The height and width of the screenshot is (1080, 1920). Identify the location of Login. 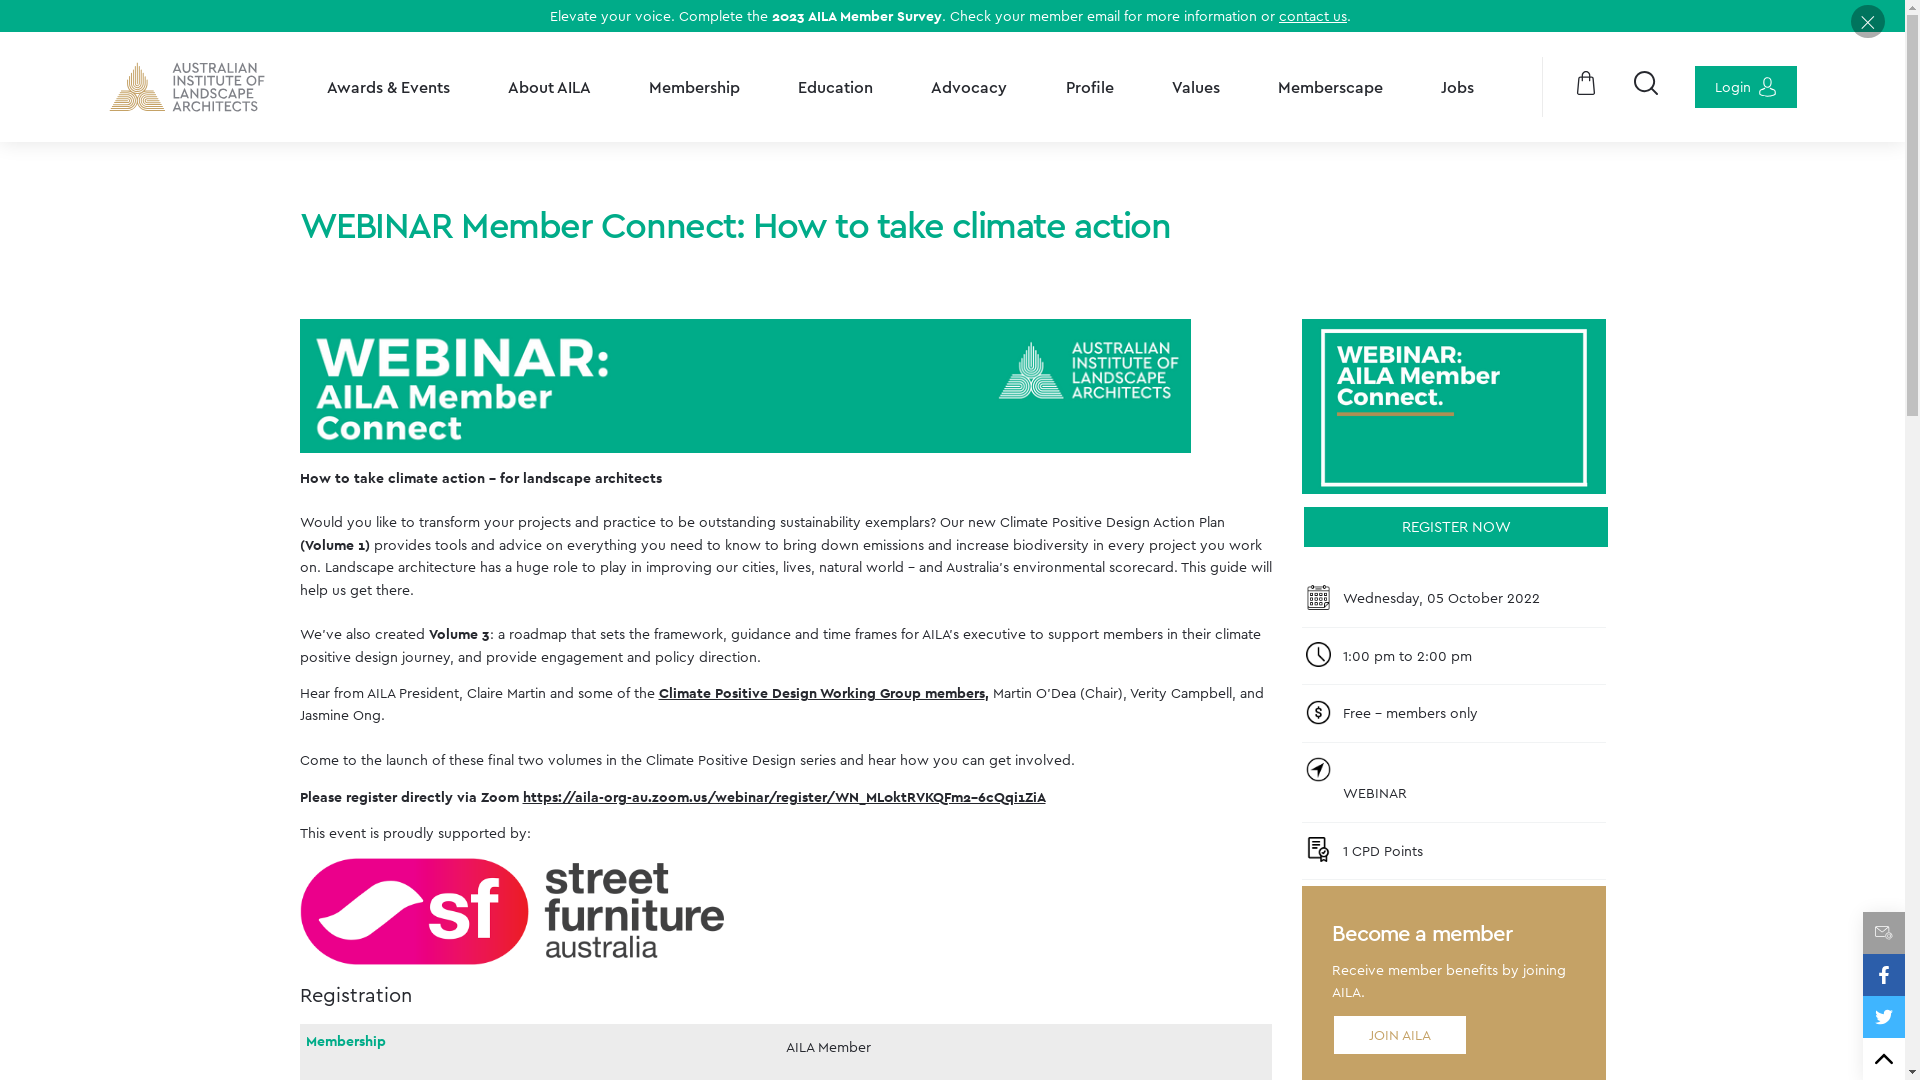
(1745, 87).